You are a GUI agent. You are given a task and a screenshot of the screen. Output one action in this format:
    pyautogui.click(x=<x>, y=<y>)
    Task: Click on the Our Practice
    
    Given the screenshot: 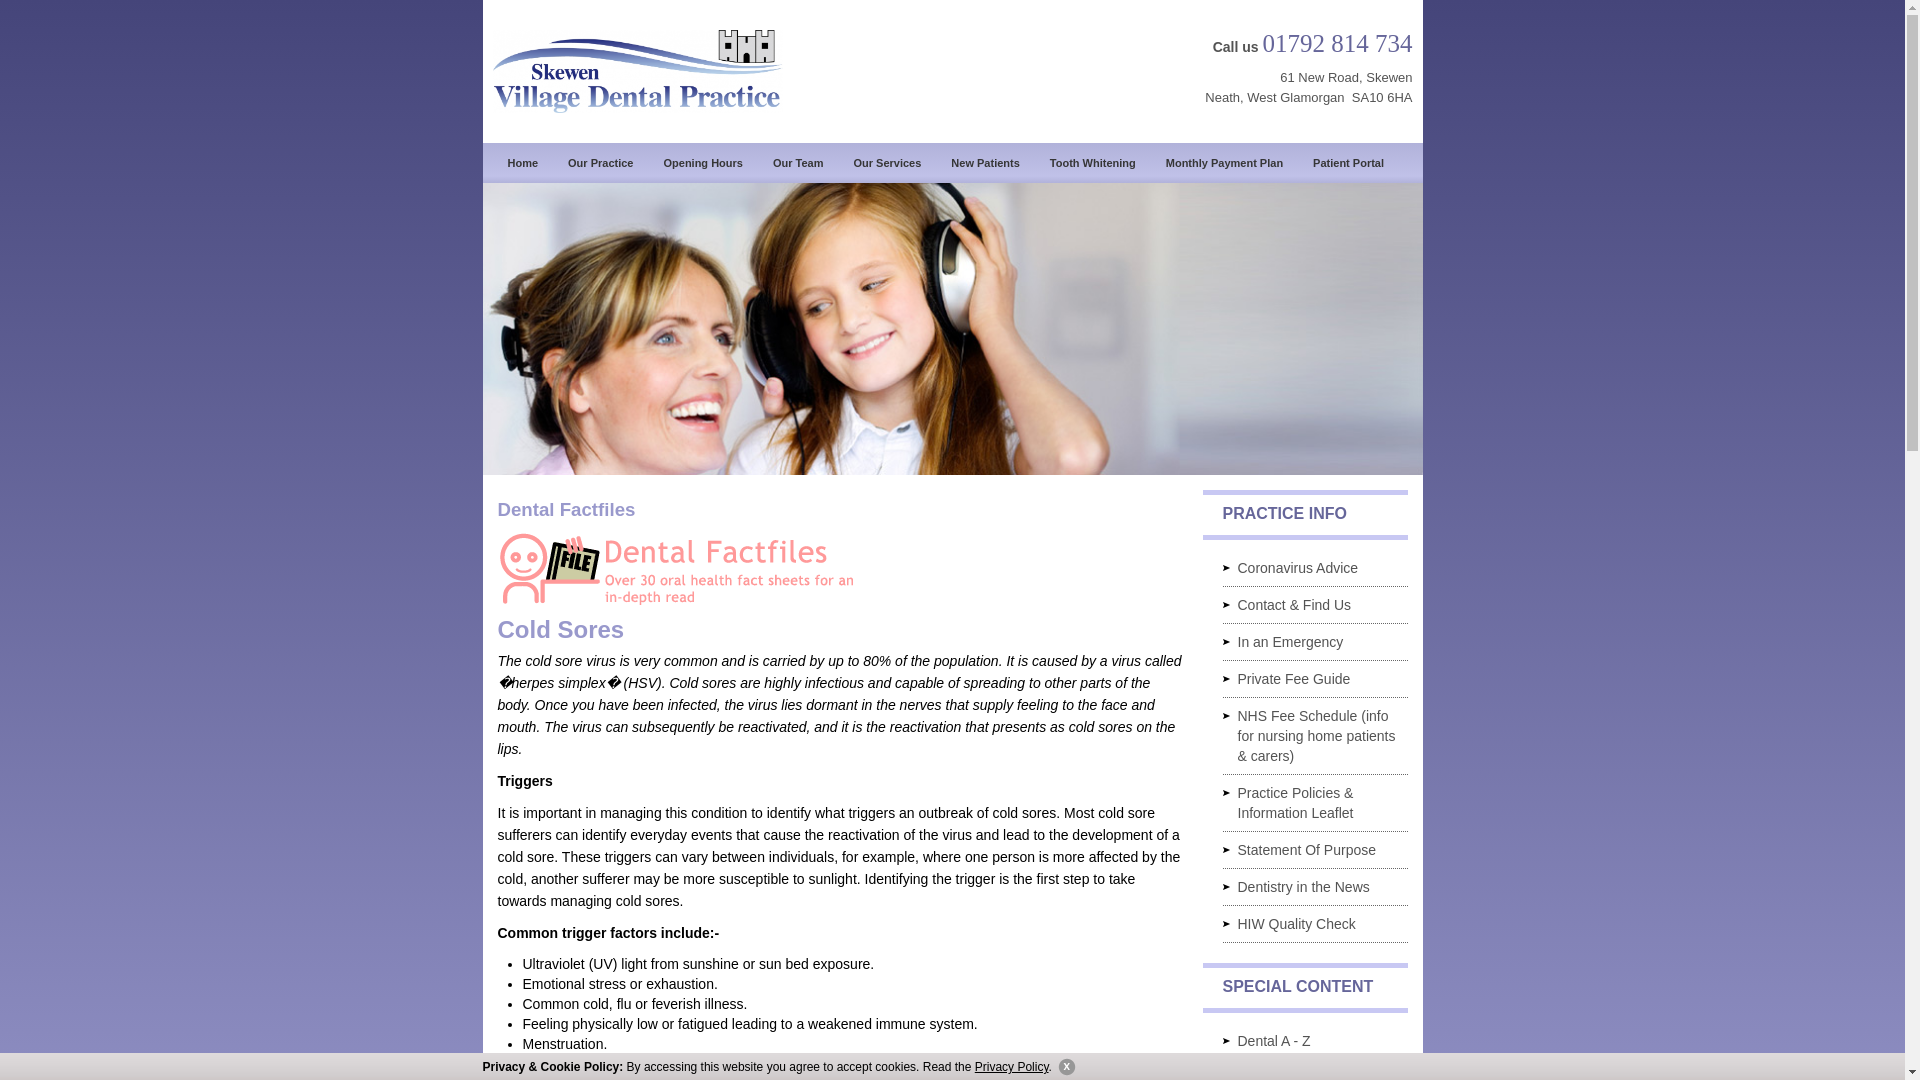 What is the action you would take?
    pyautogui.click(x=600, y=162)
    